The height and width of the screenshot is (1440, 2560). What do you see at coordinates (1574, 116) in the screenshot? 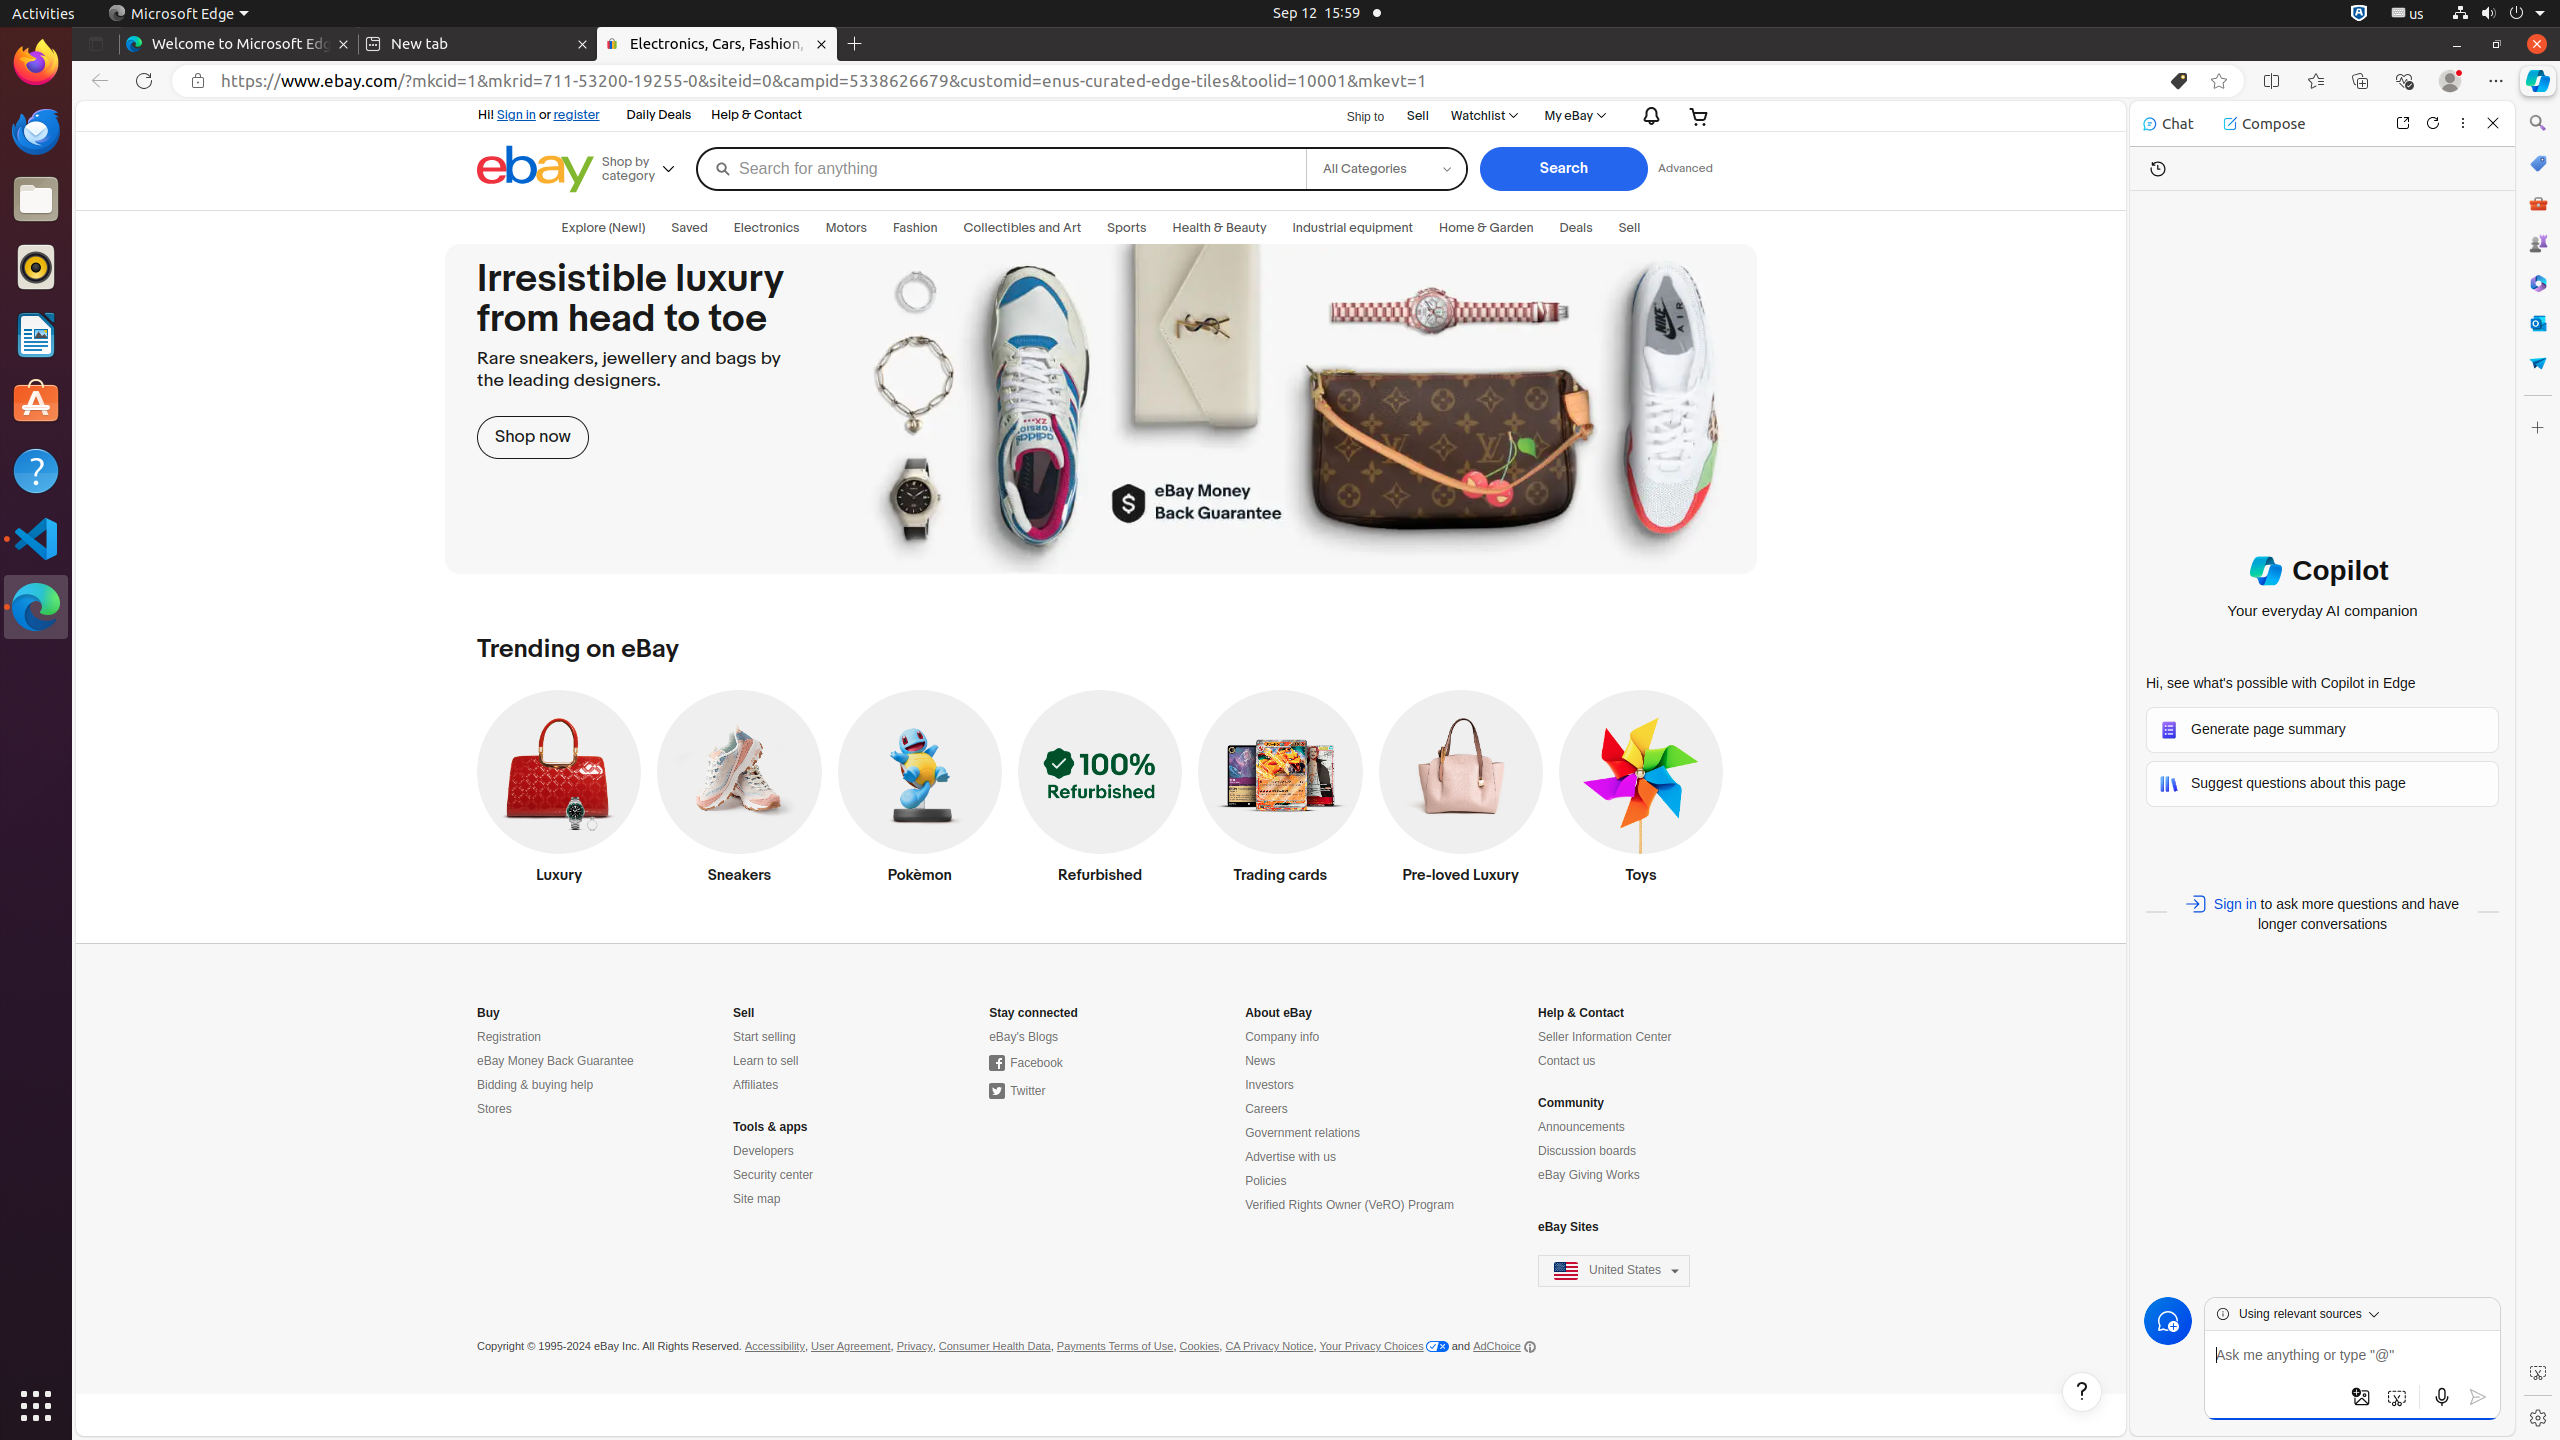
I see `My eBay` at bounding box center [1574, 116].